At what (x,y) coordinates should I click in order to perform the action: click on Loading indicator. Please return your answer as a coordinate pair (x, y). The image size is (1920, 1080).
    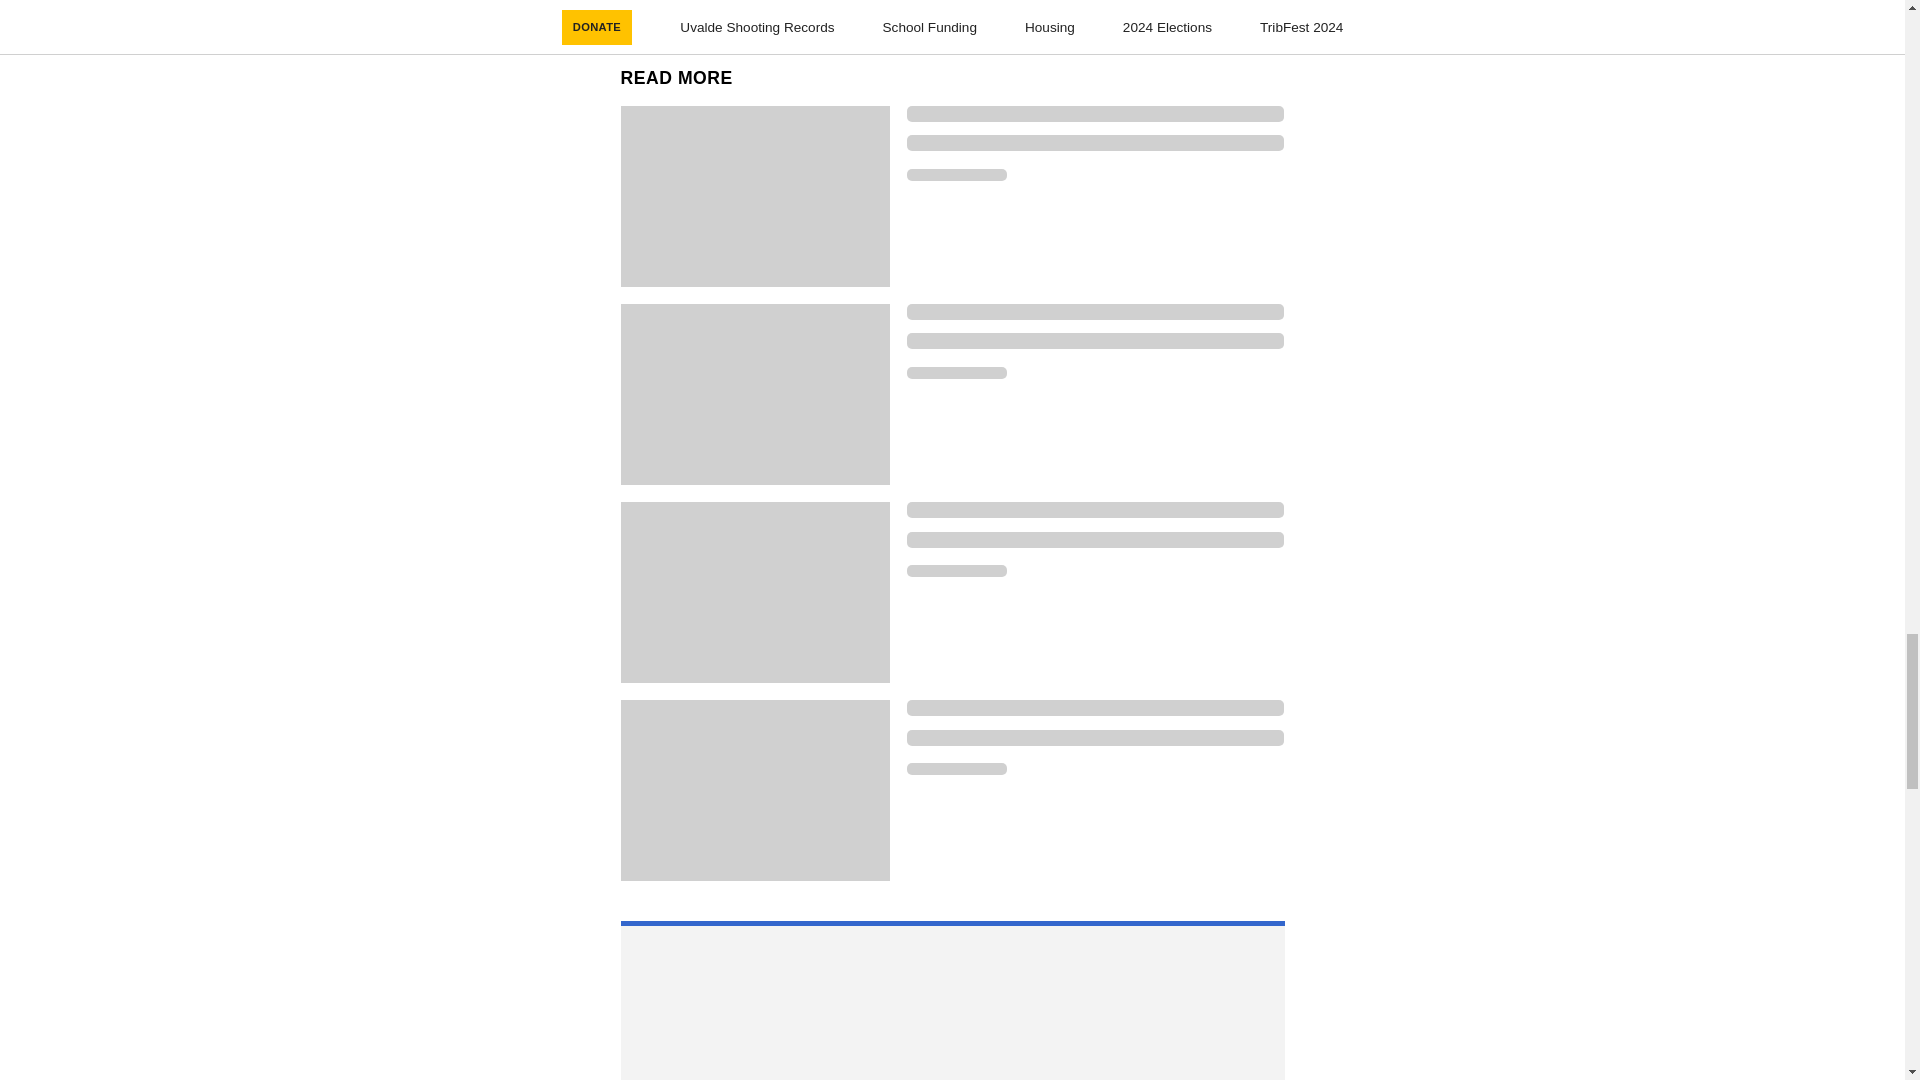
    Looking at the image, I should click on (1095, 738).